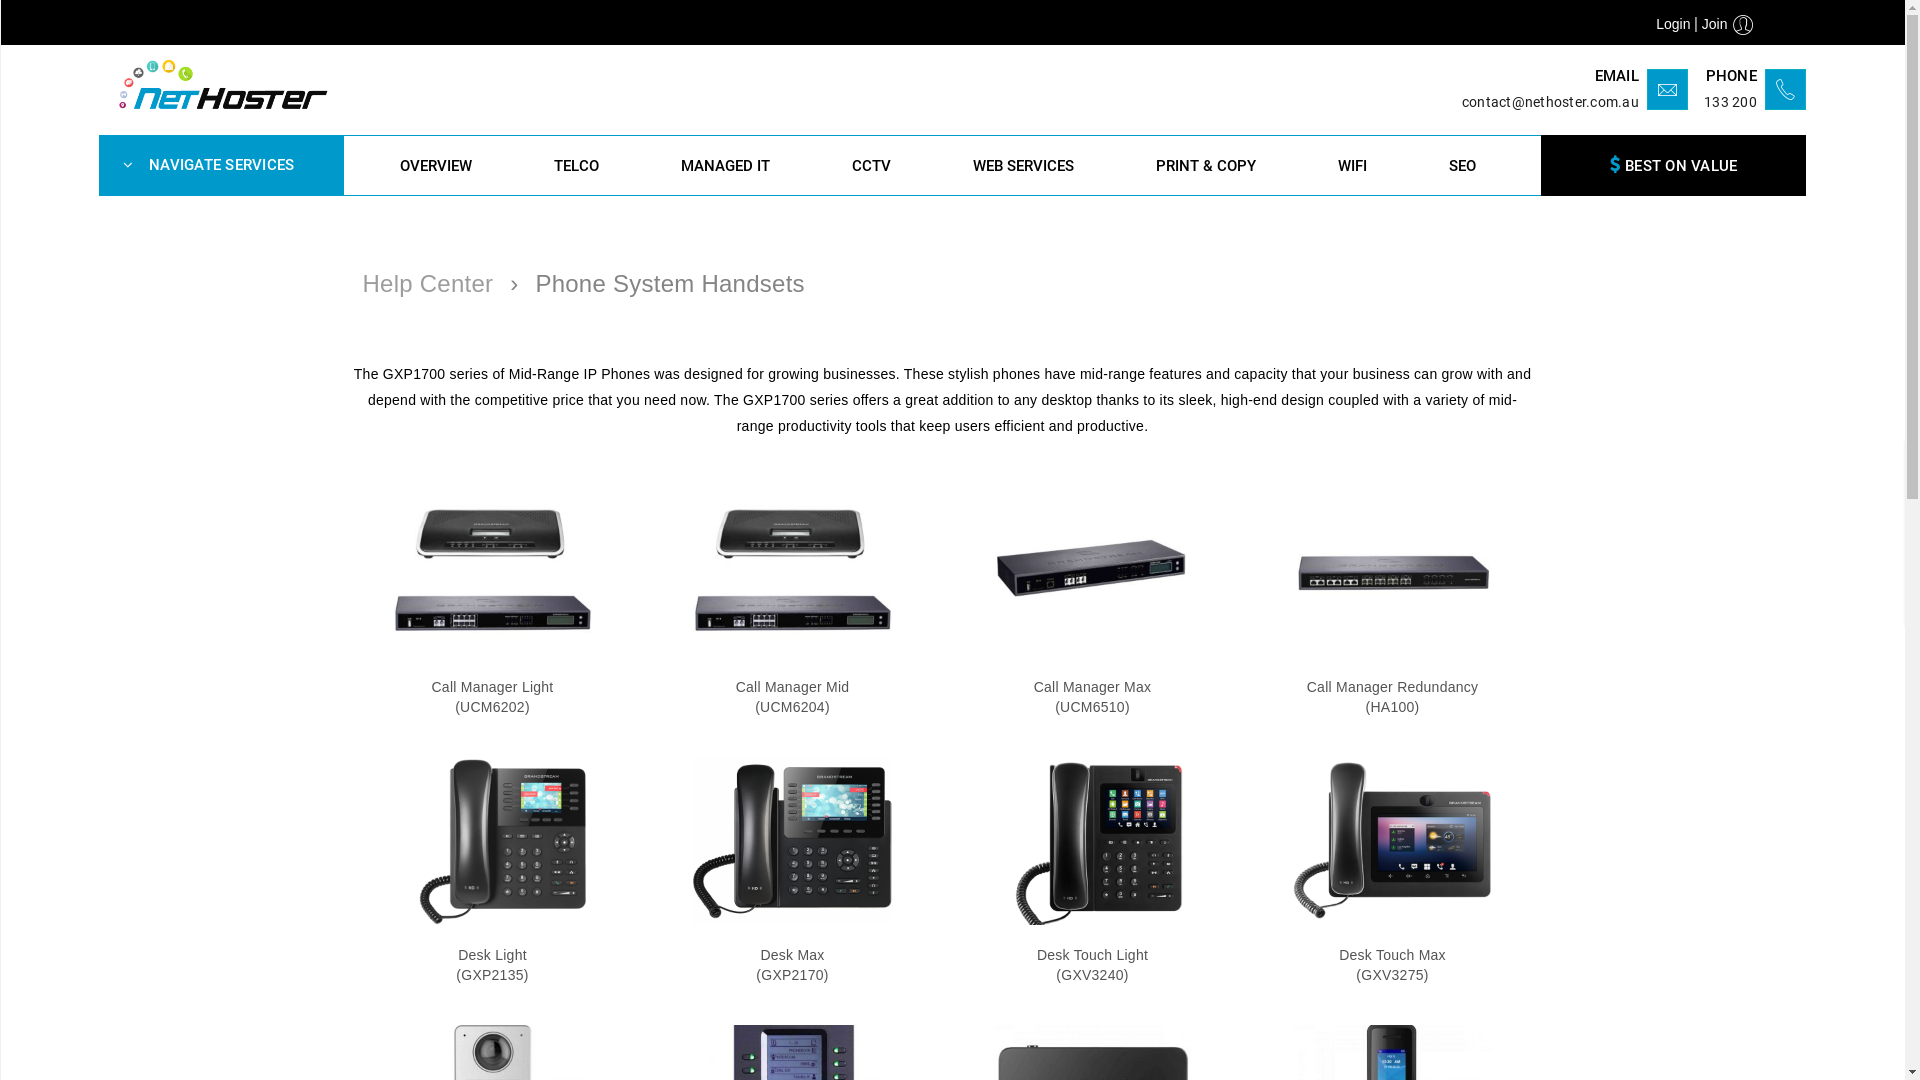 This screenshot has height=1080, width=1920. I want to click on CCTV, so click(872, 166).